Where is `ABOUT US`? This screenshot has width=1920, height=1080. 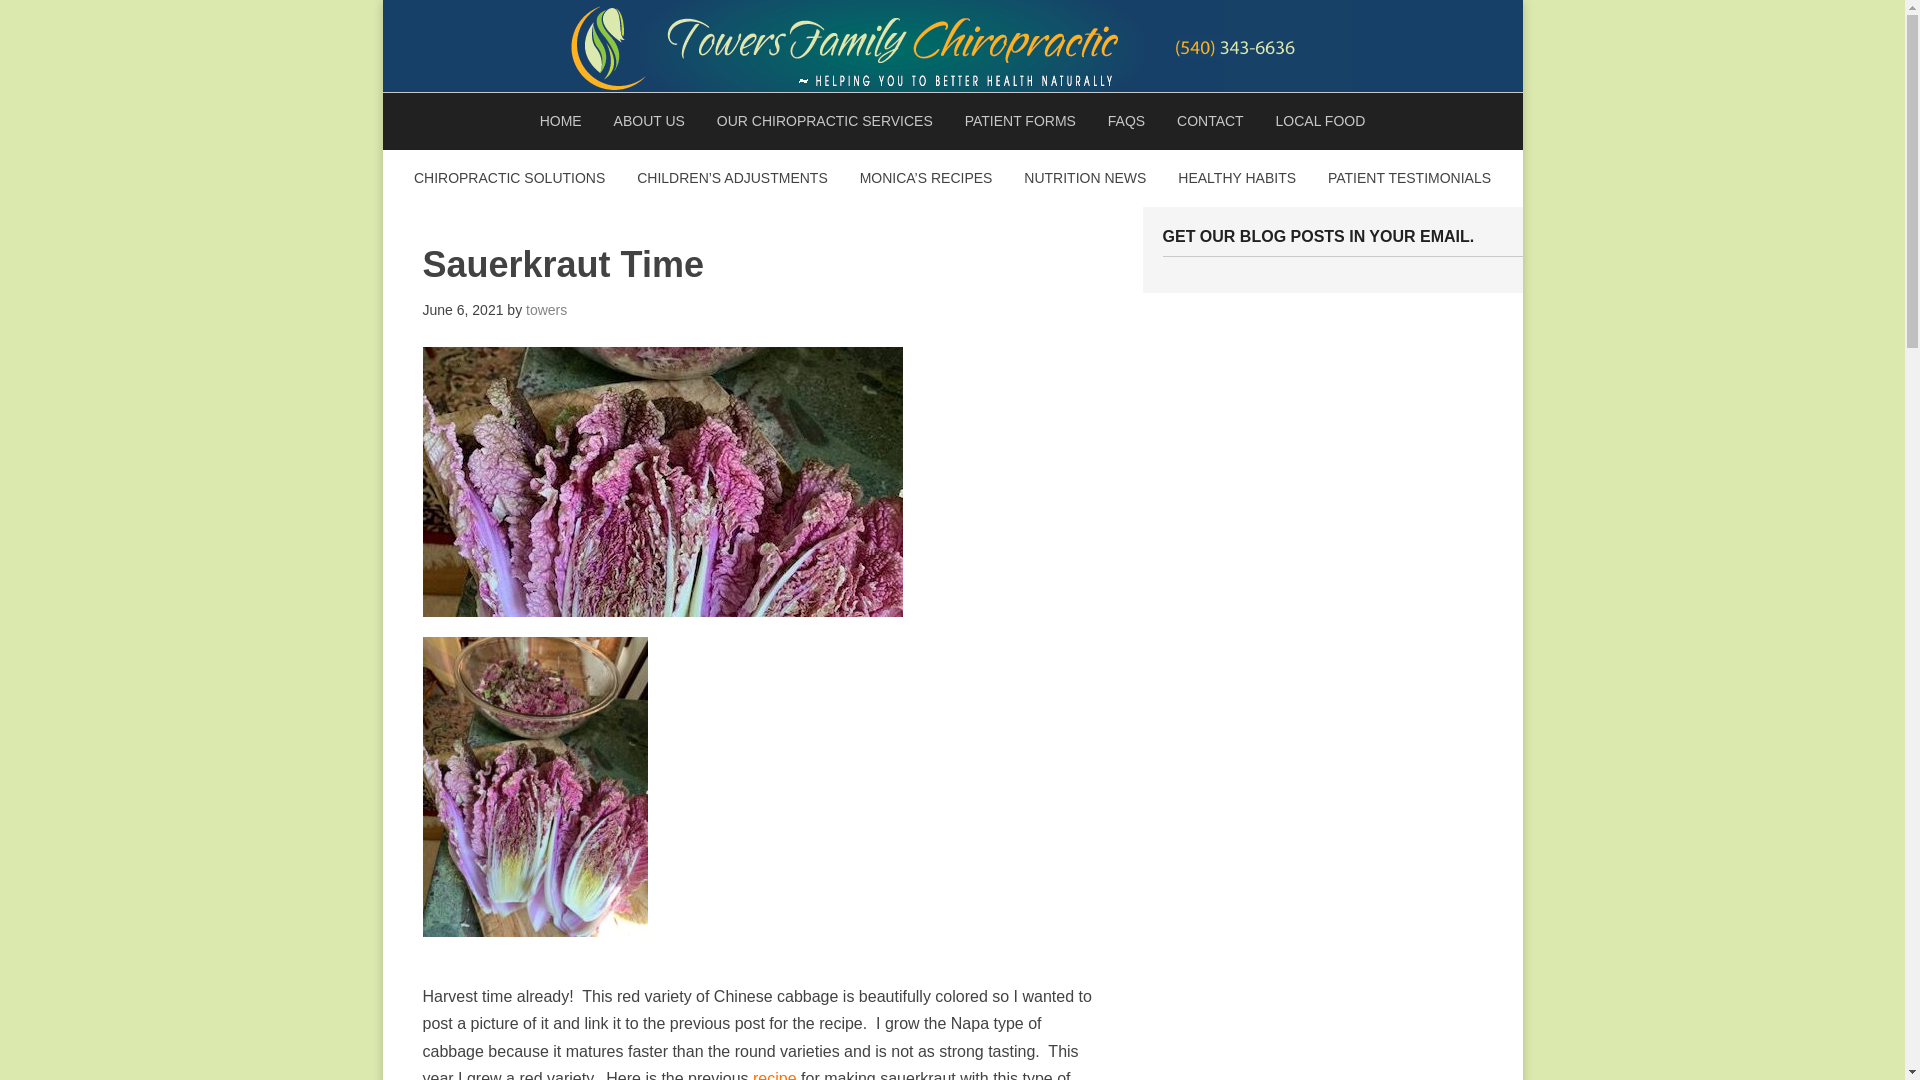 ABOUT US is located at coordinates (648, 121).